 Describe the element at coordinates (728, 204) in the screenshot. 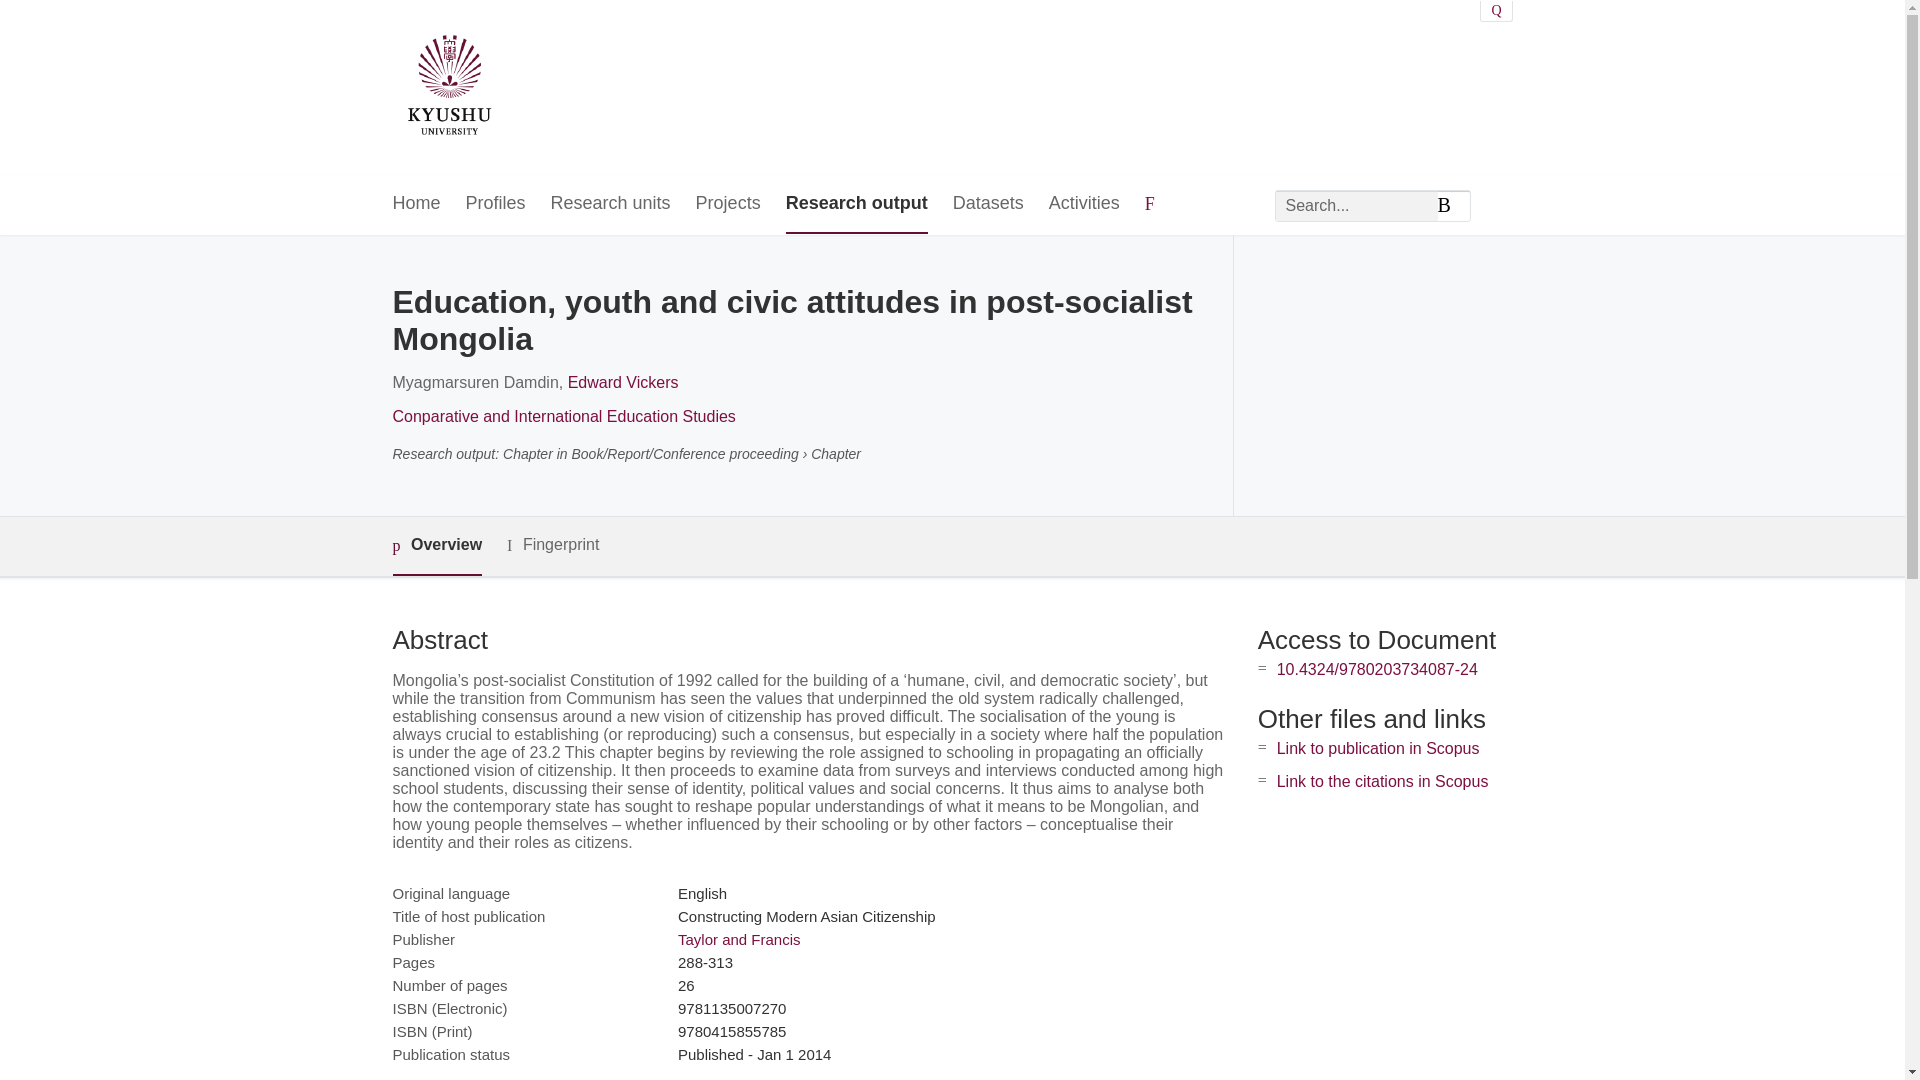

I see `Projects` at that location.